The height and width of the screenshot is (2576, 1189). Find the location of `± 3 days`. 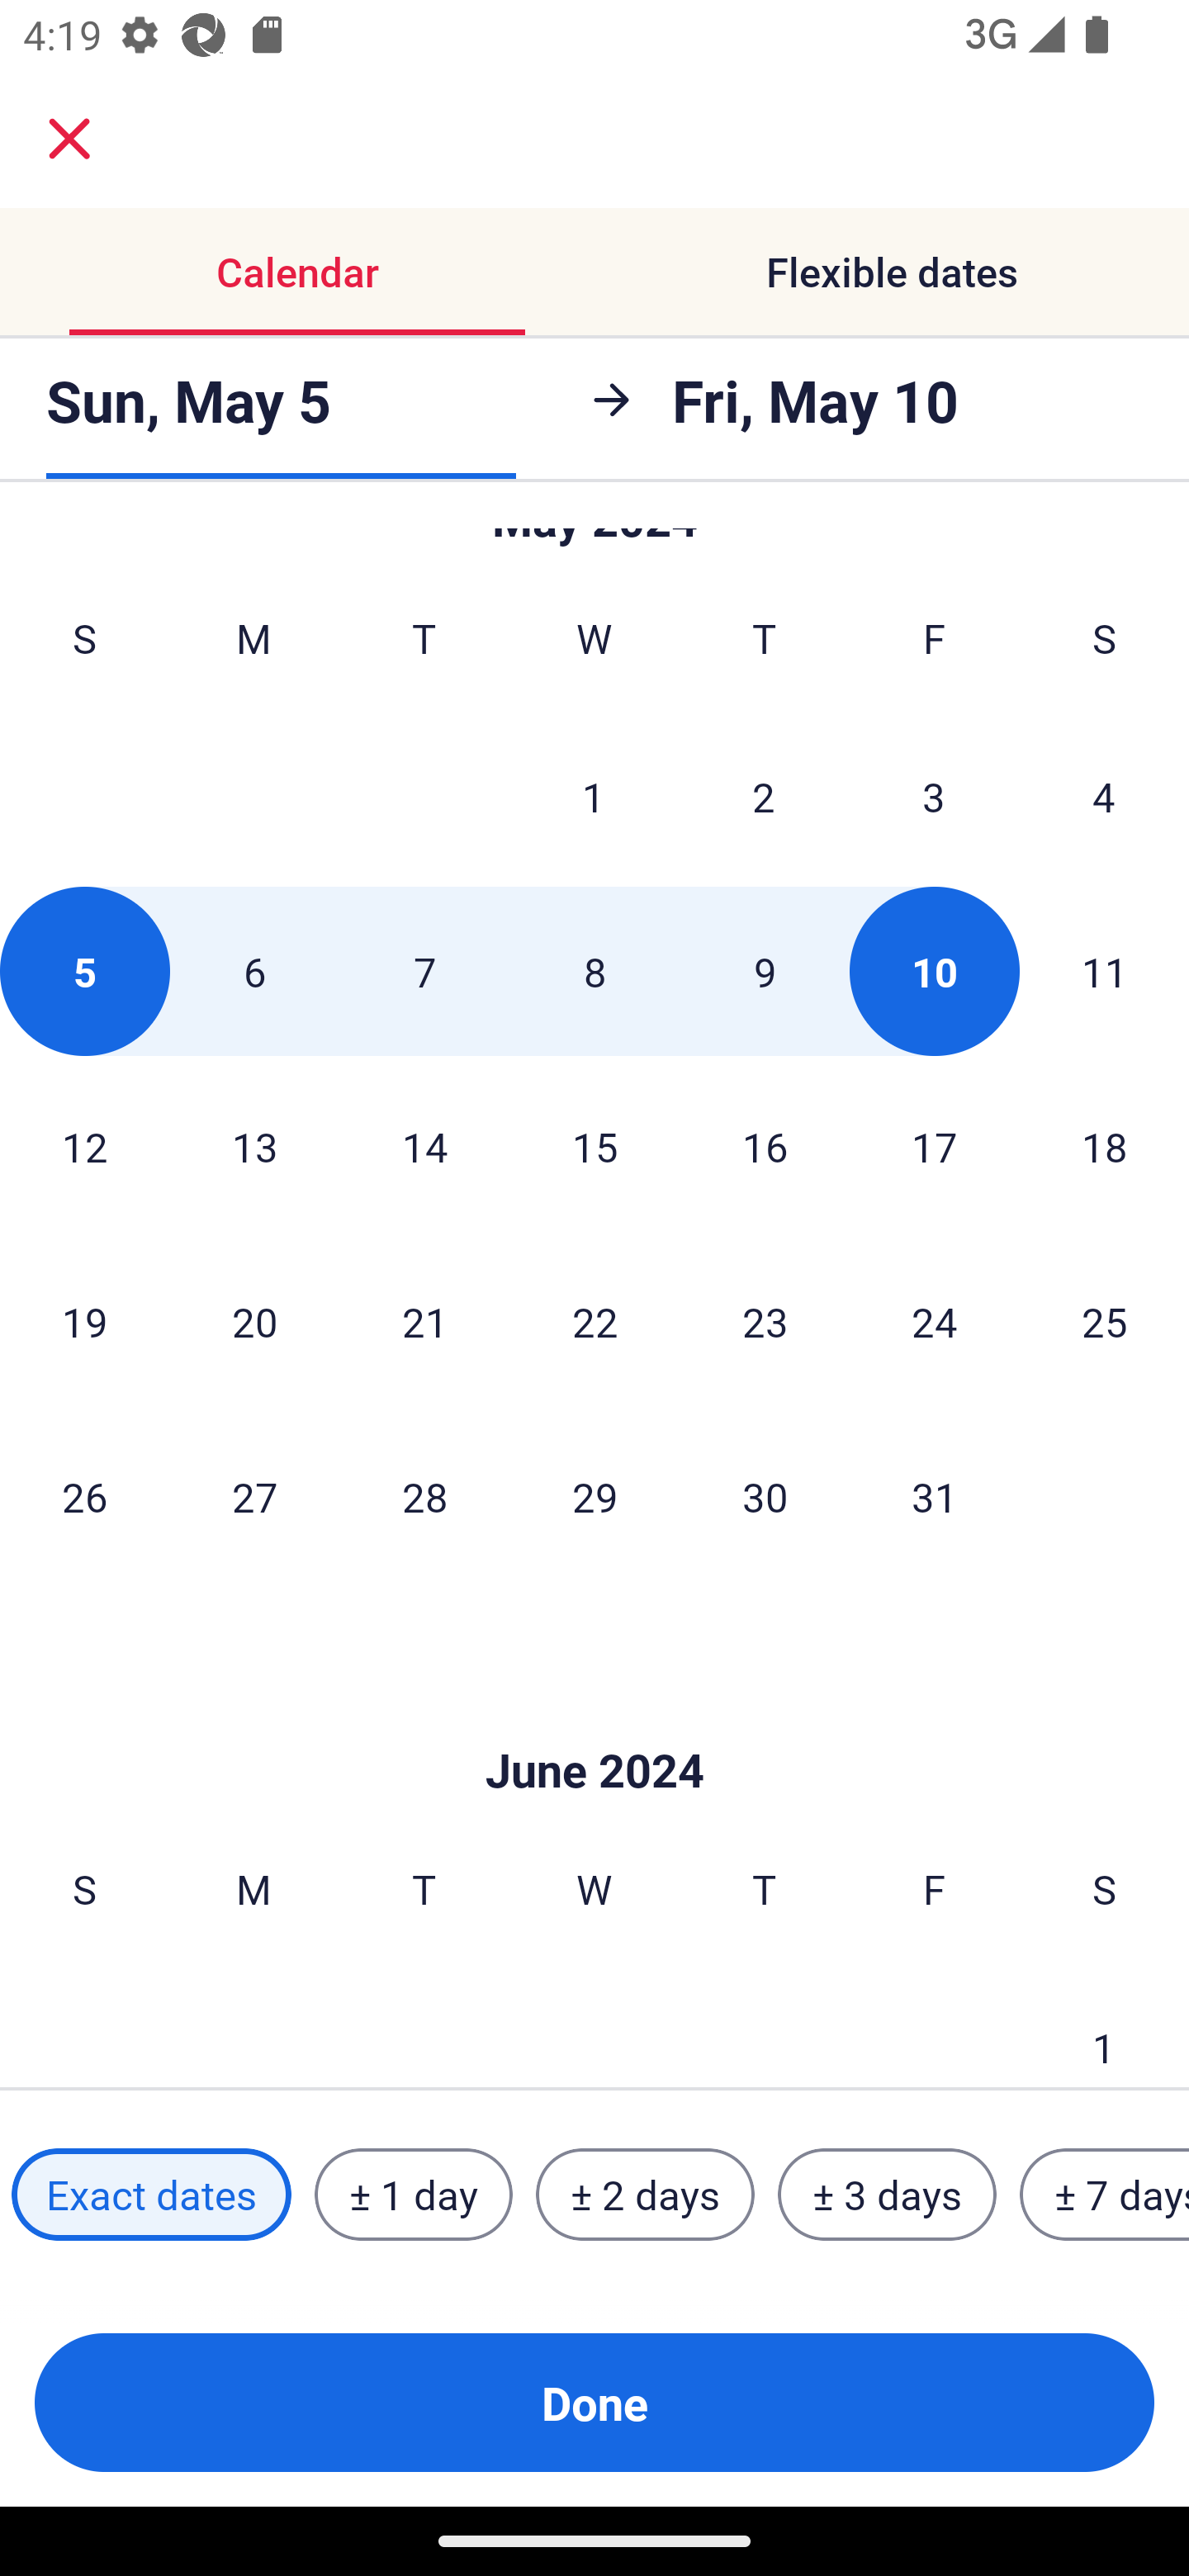

± 3 days is located at coordinates (887, 2195).